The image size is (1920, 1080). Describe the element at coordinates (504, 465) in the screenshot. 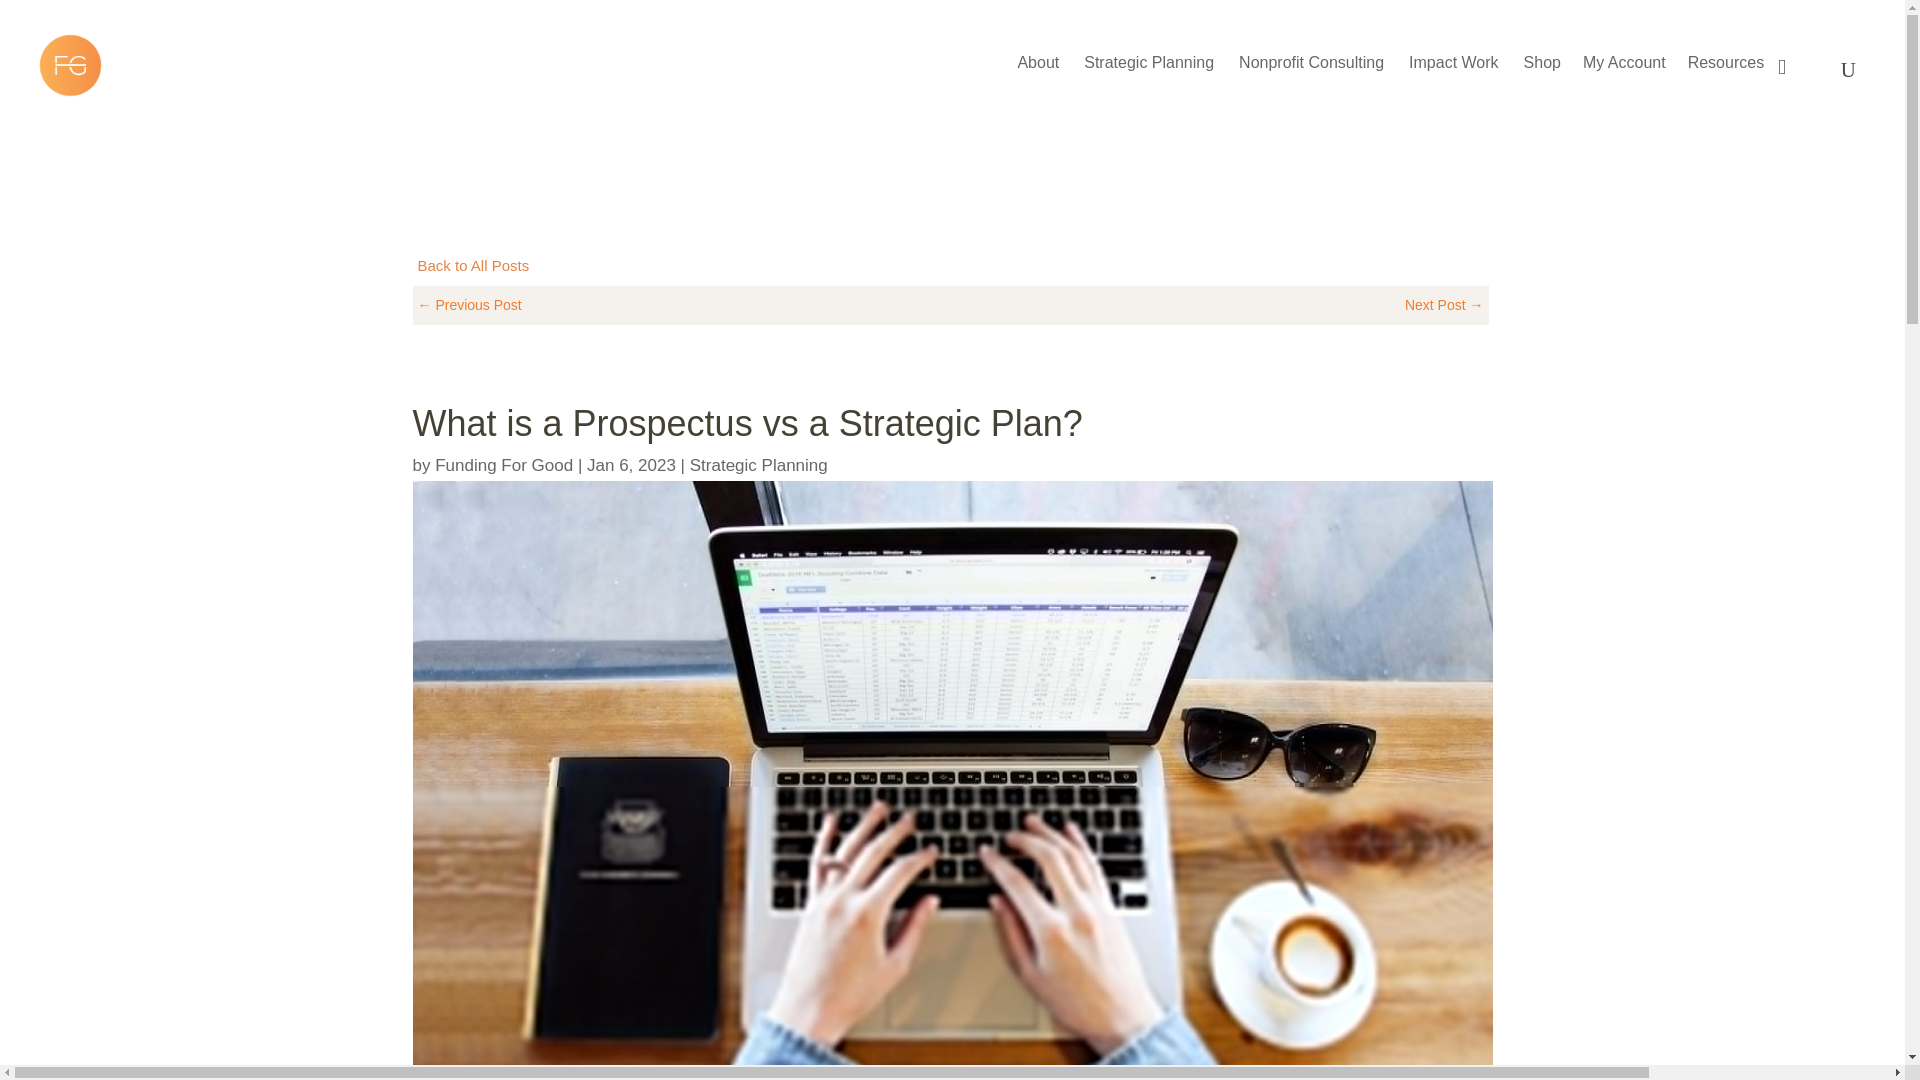

I see `Funding For Good` at that location.